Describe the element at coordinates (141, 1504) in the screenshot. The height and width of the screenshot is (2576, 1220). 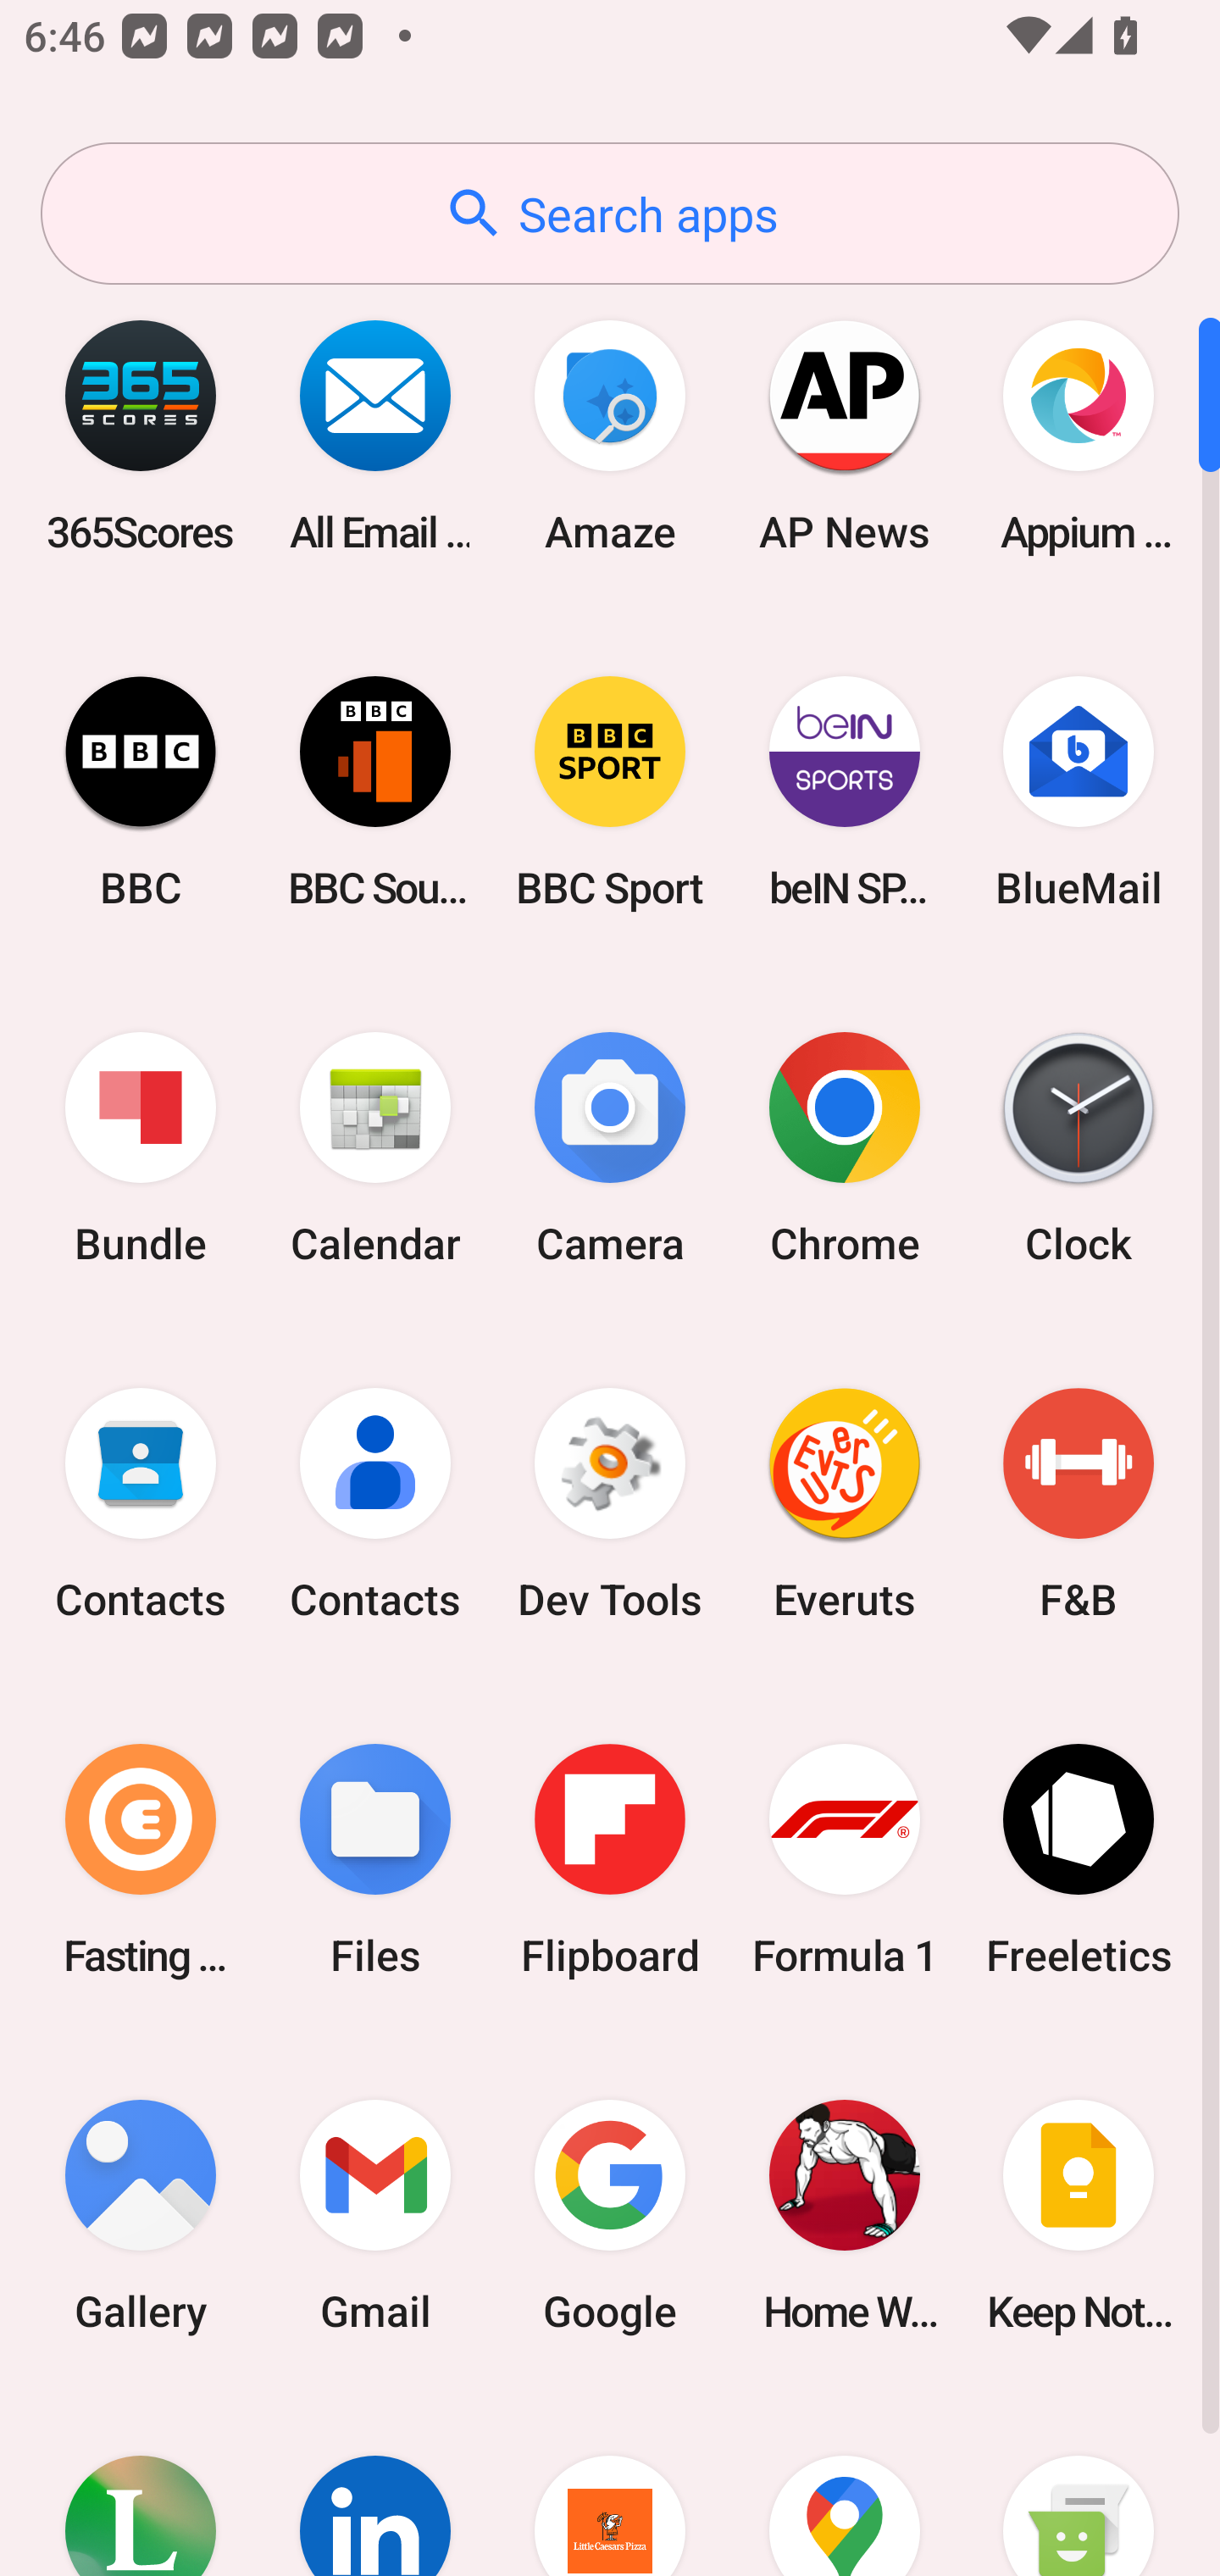
I see `Contacts` at that location.